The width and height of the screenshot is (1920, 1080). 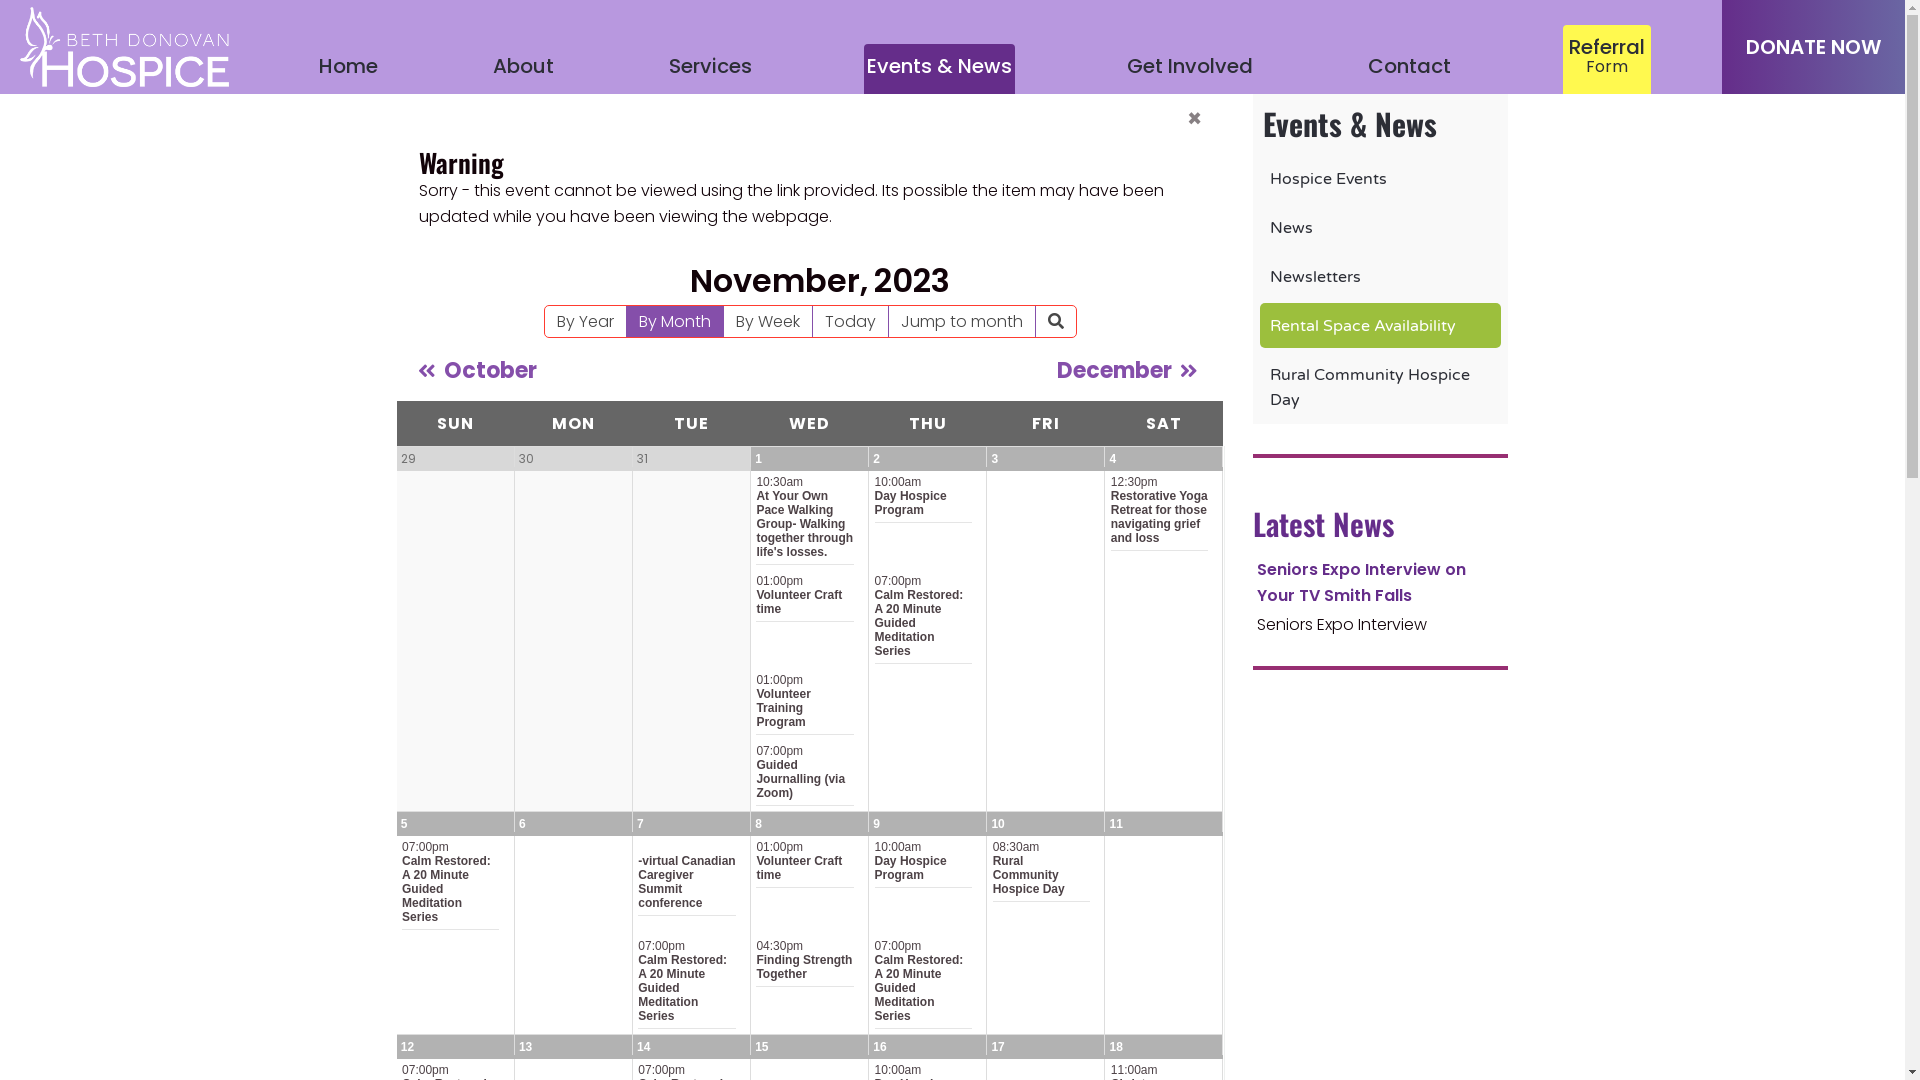 What do you see at coordinates (804, 598) in the screenshot?
I see `01:00pm
Volunteer Craft time` at bounding box center [804, 598].